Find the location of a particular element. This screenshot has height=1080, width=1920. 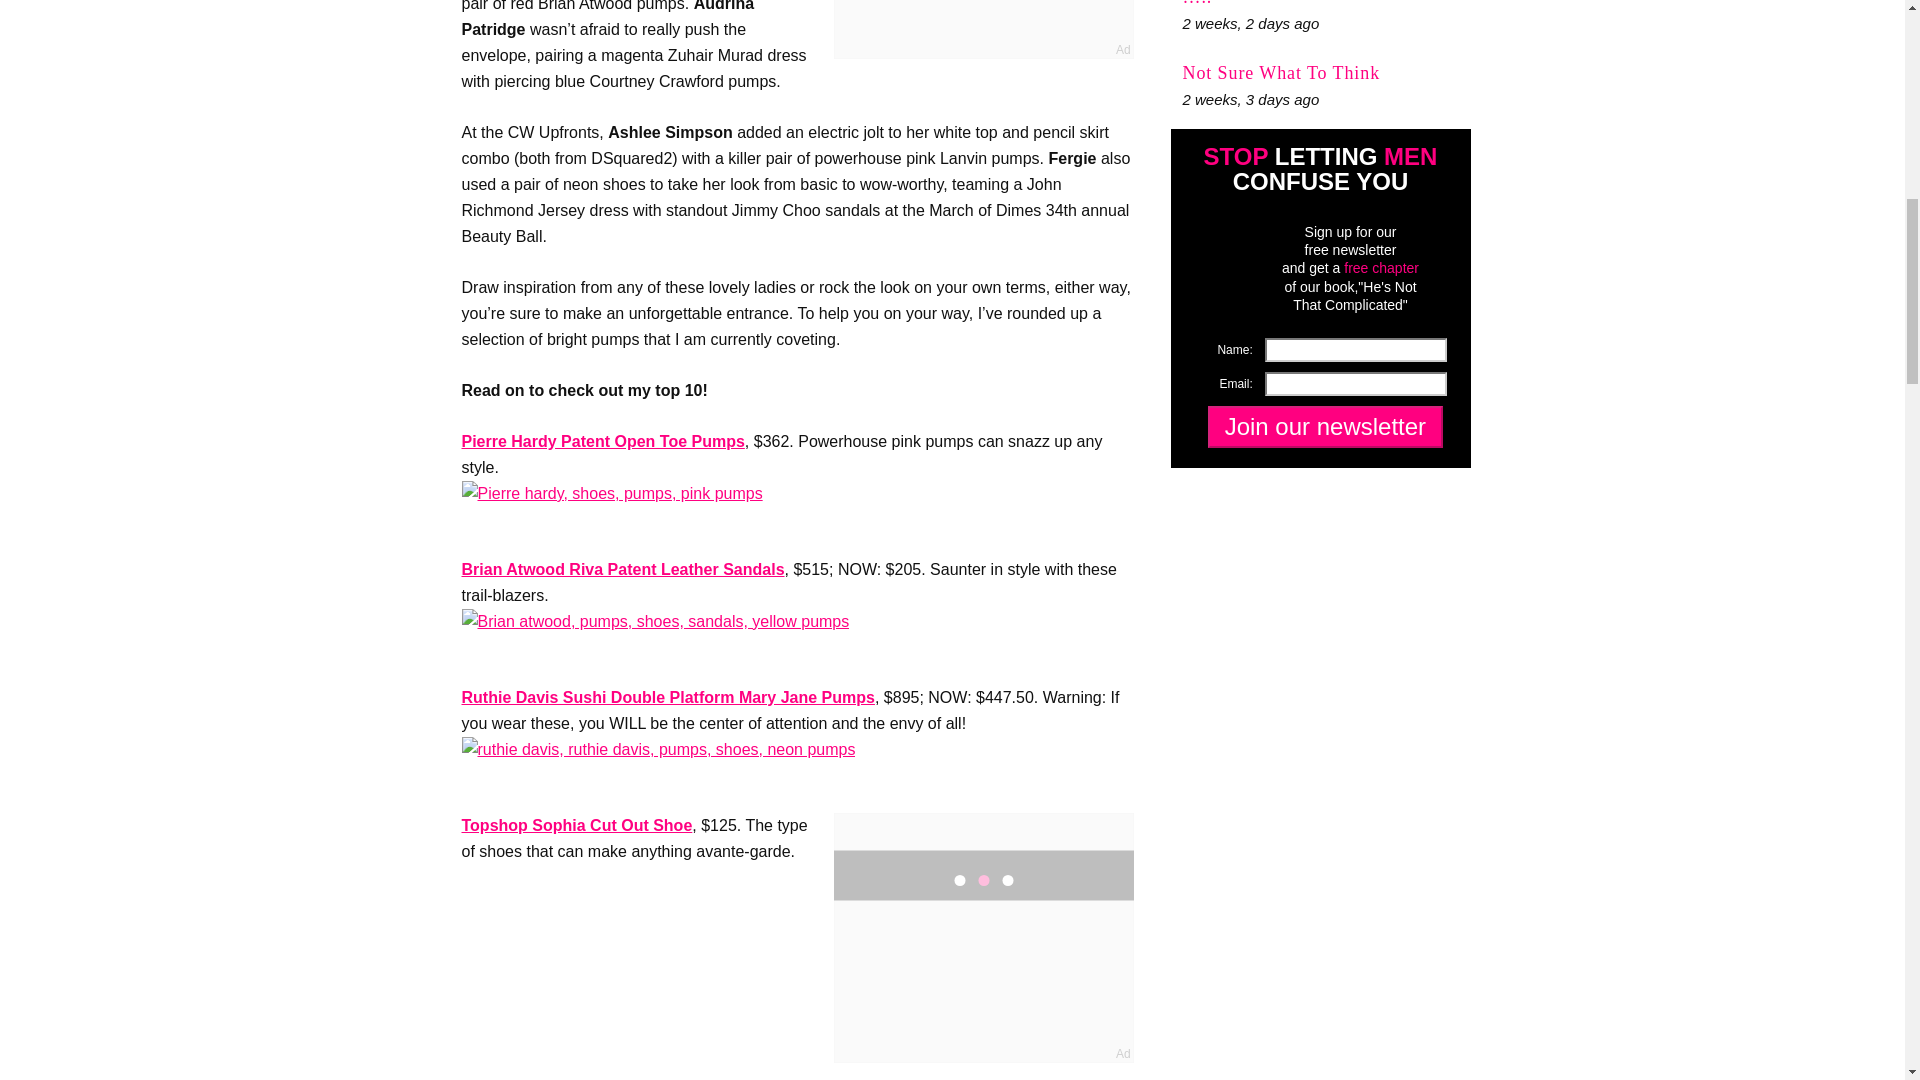

Brian Atwood Riva Patent Leather Sandals is located at coordinates (624, 568).